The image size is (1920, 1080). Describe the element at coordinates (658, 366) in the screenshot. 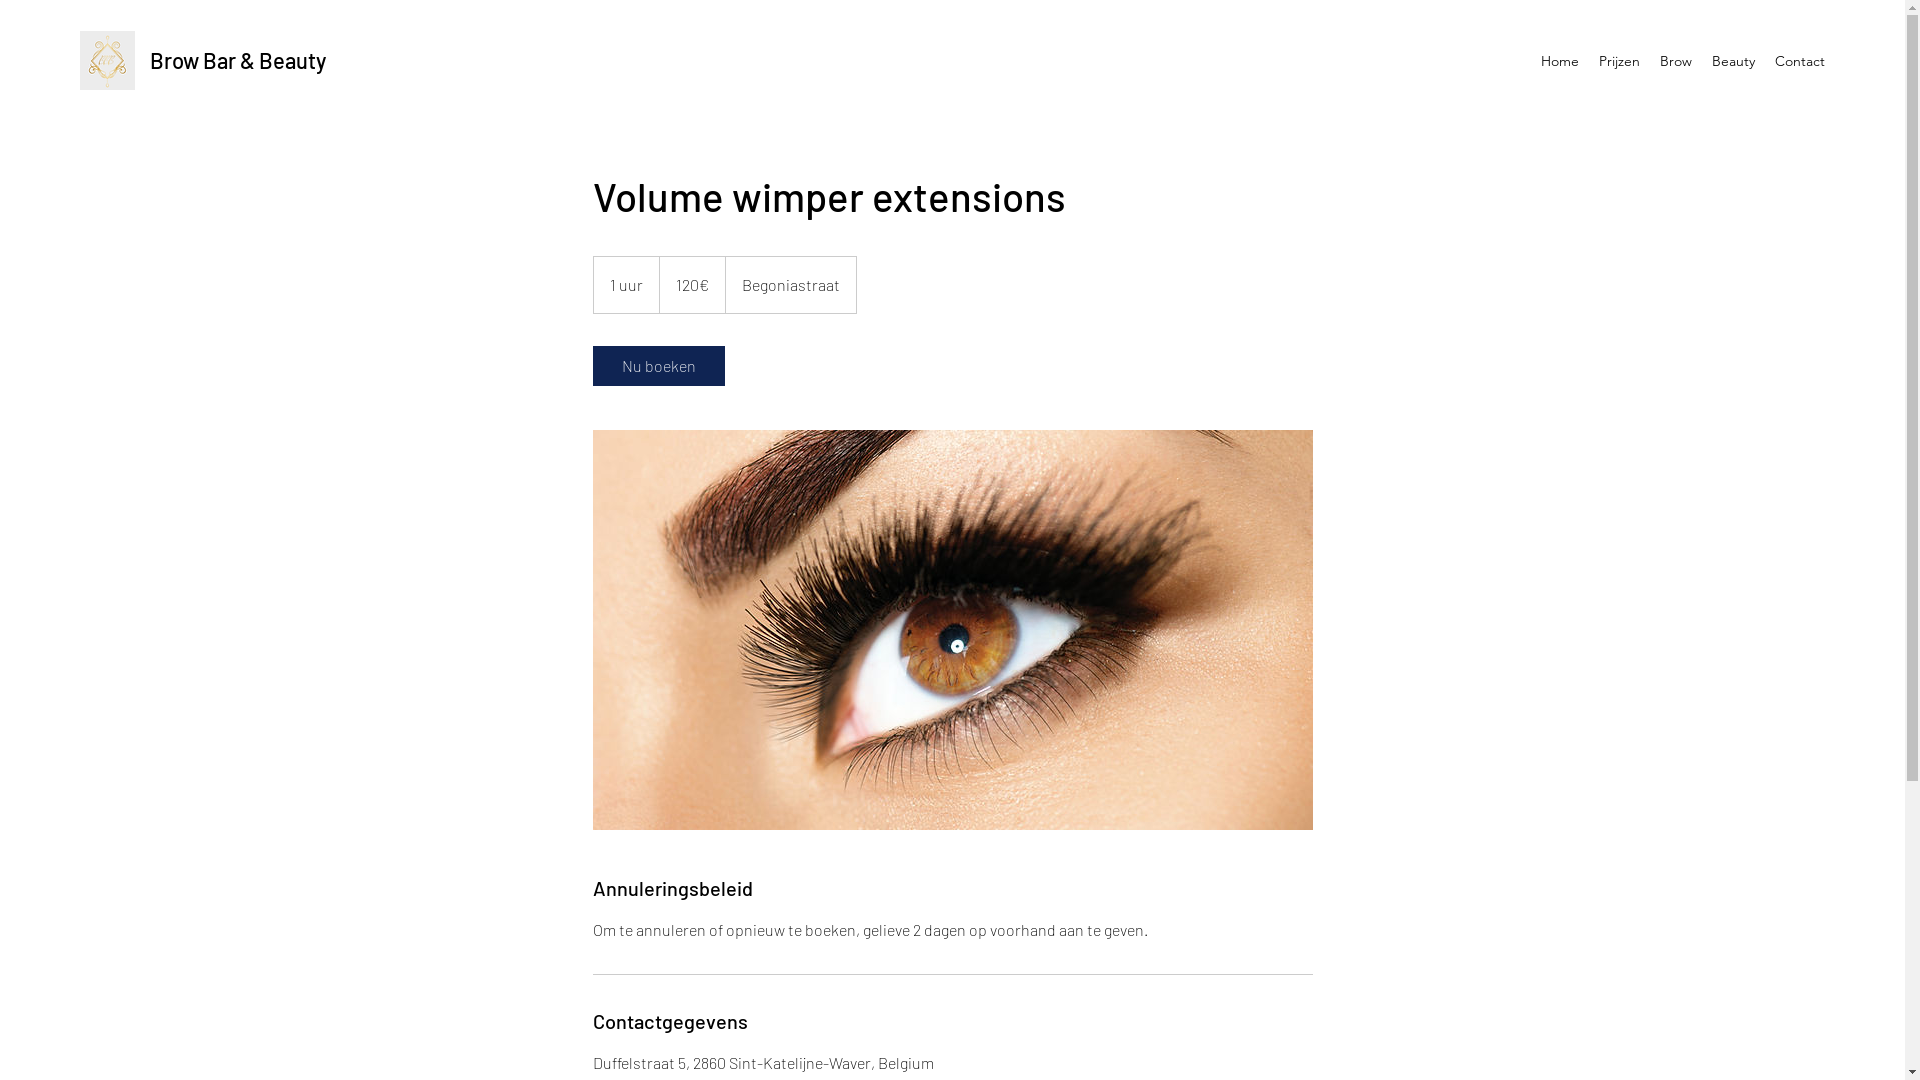

I see `Nu boeken` at that location.